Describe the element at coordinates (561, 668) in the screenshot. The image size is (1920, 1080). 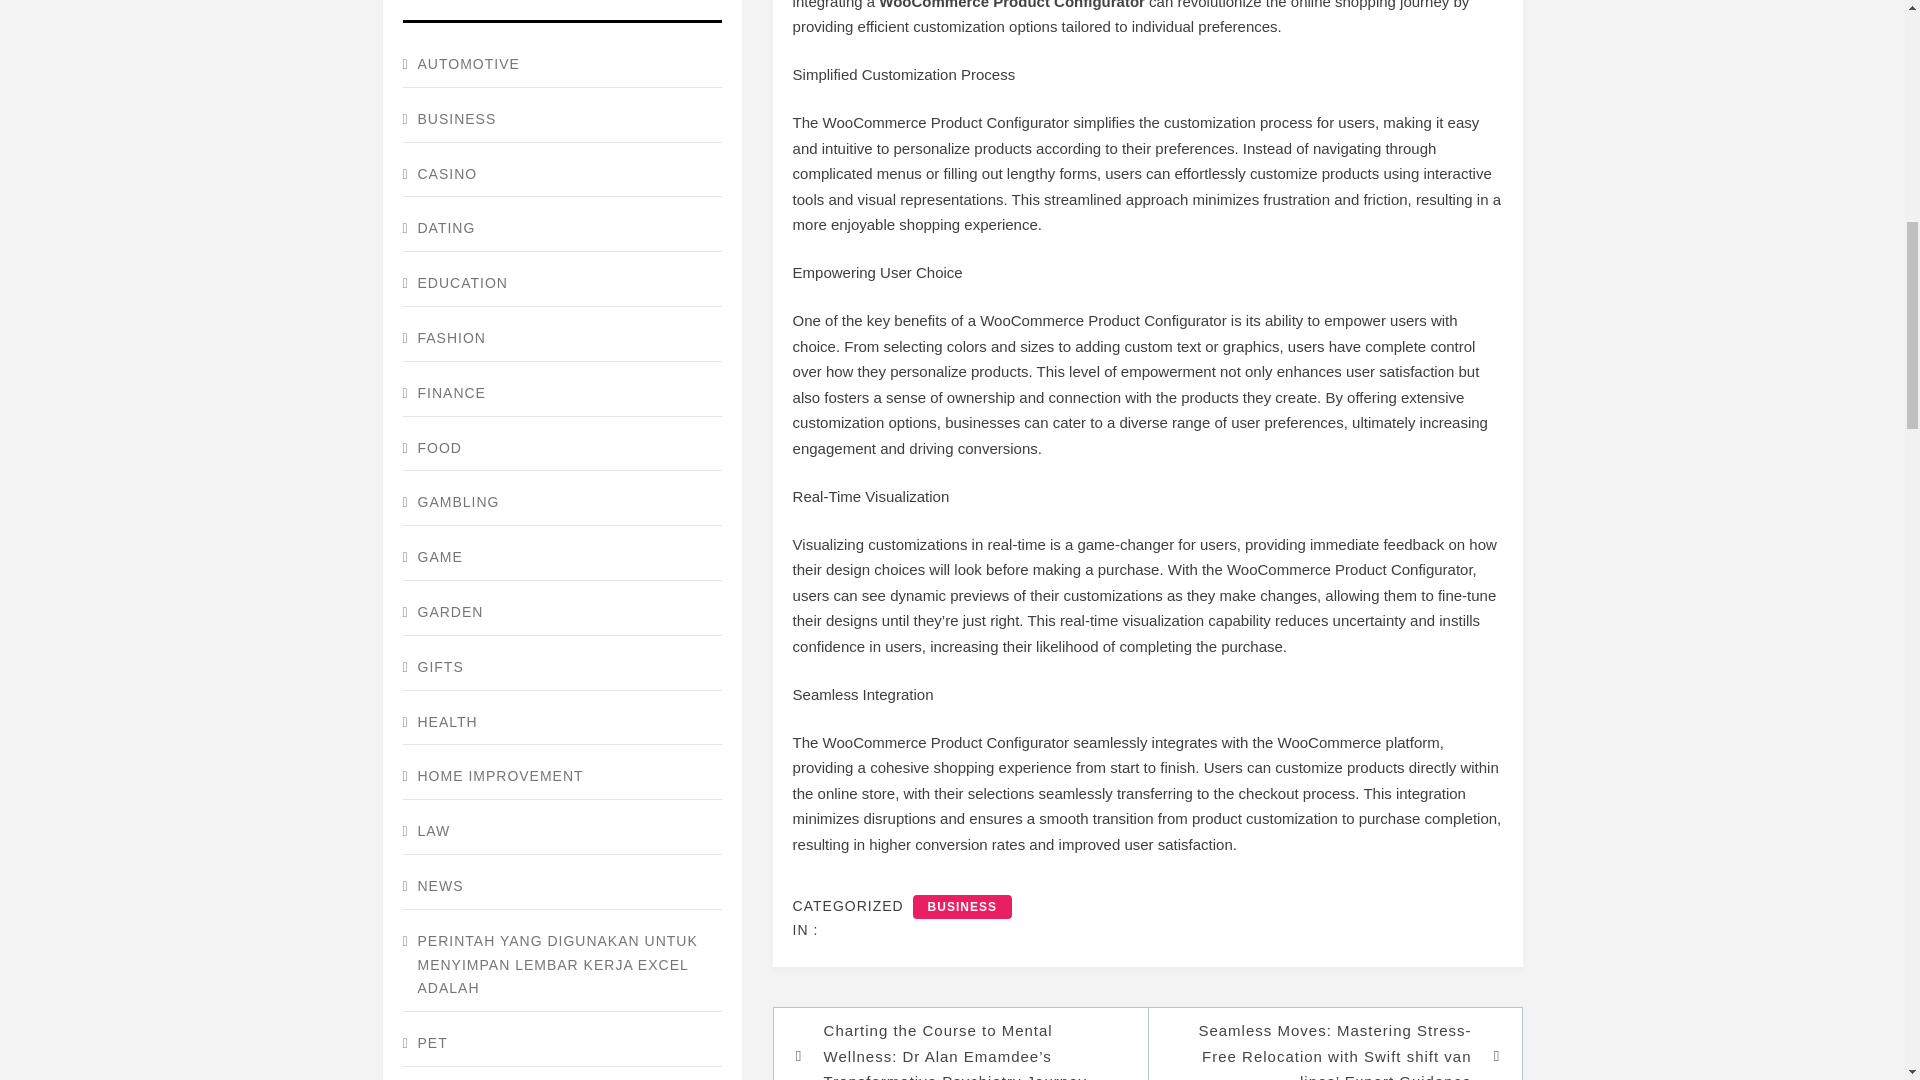
I see `GIFTS` at that location.